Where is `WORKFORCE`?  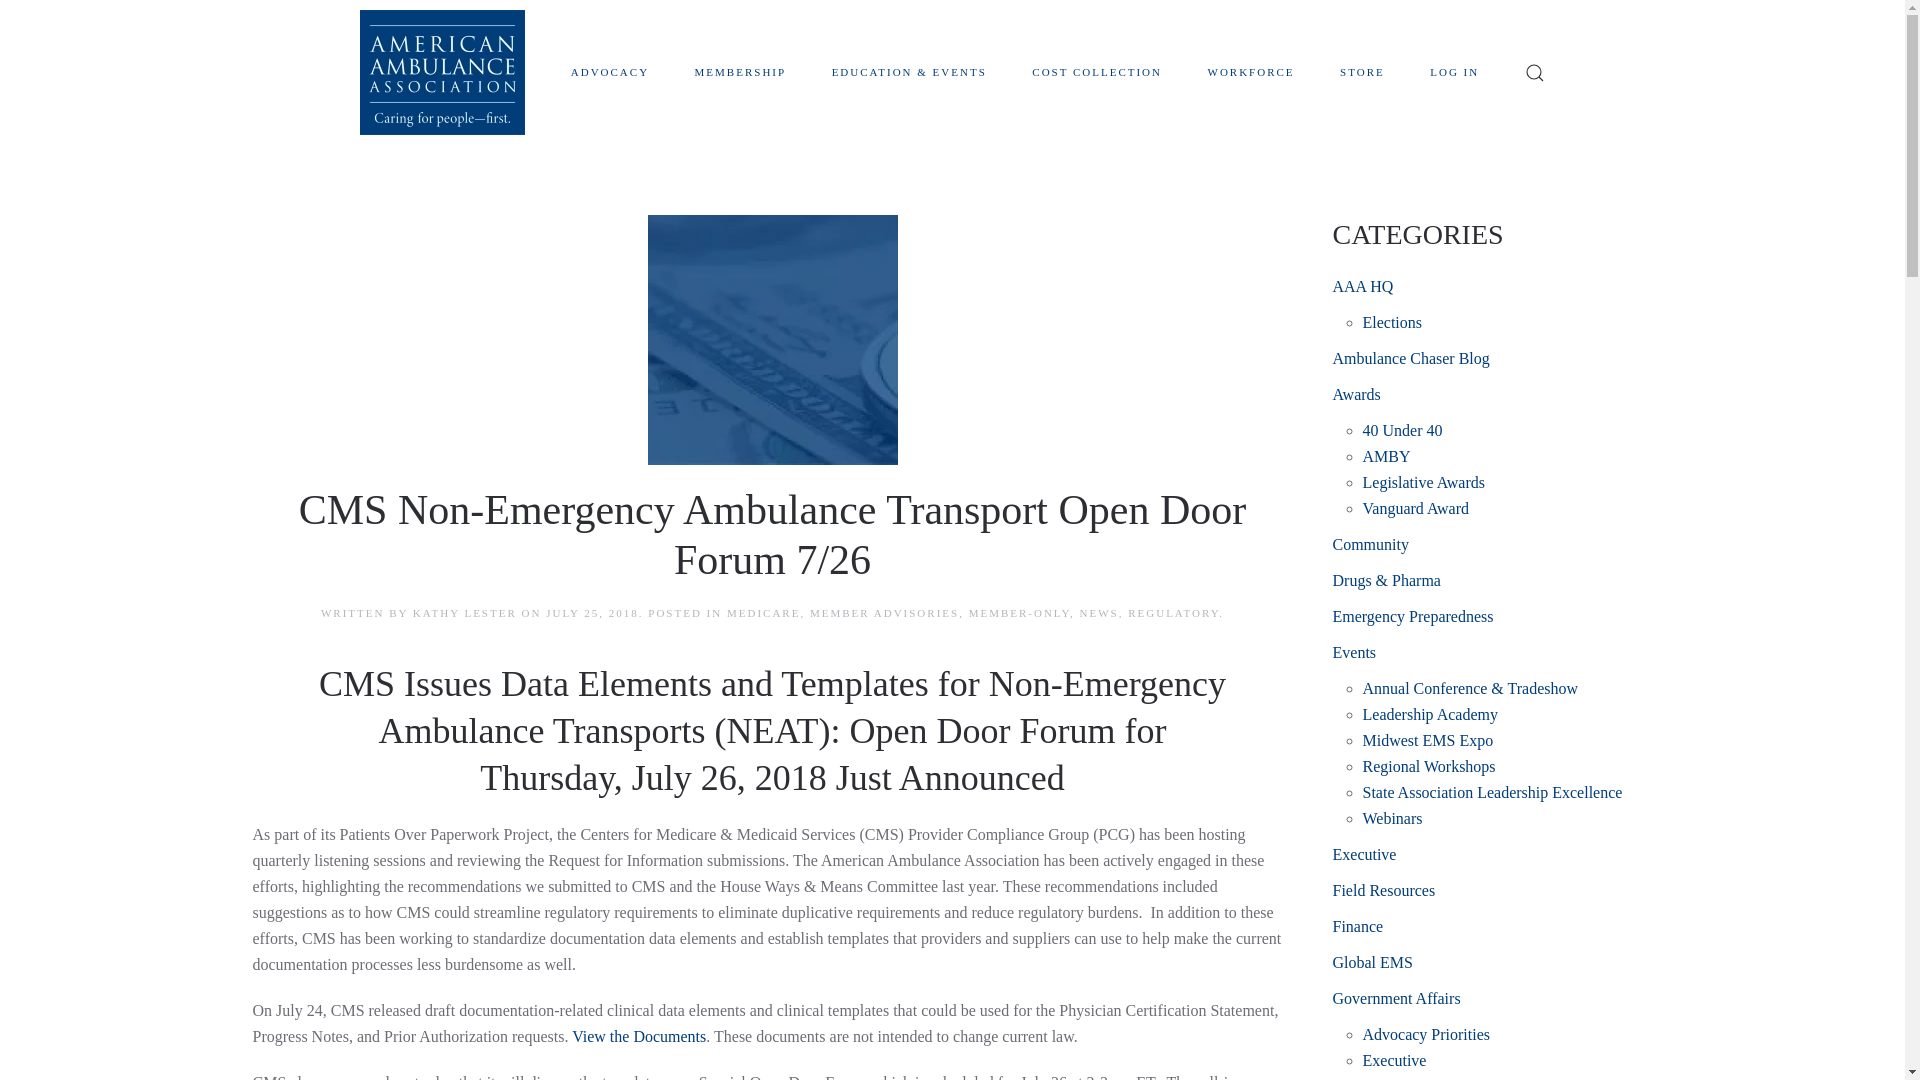 WORKFORCE is located at coordinates (1252, 72).